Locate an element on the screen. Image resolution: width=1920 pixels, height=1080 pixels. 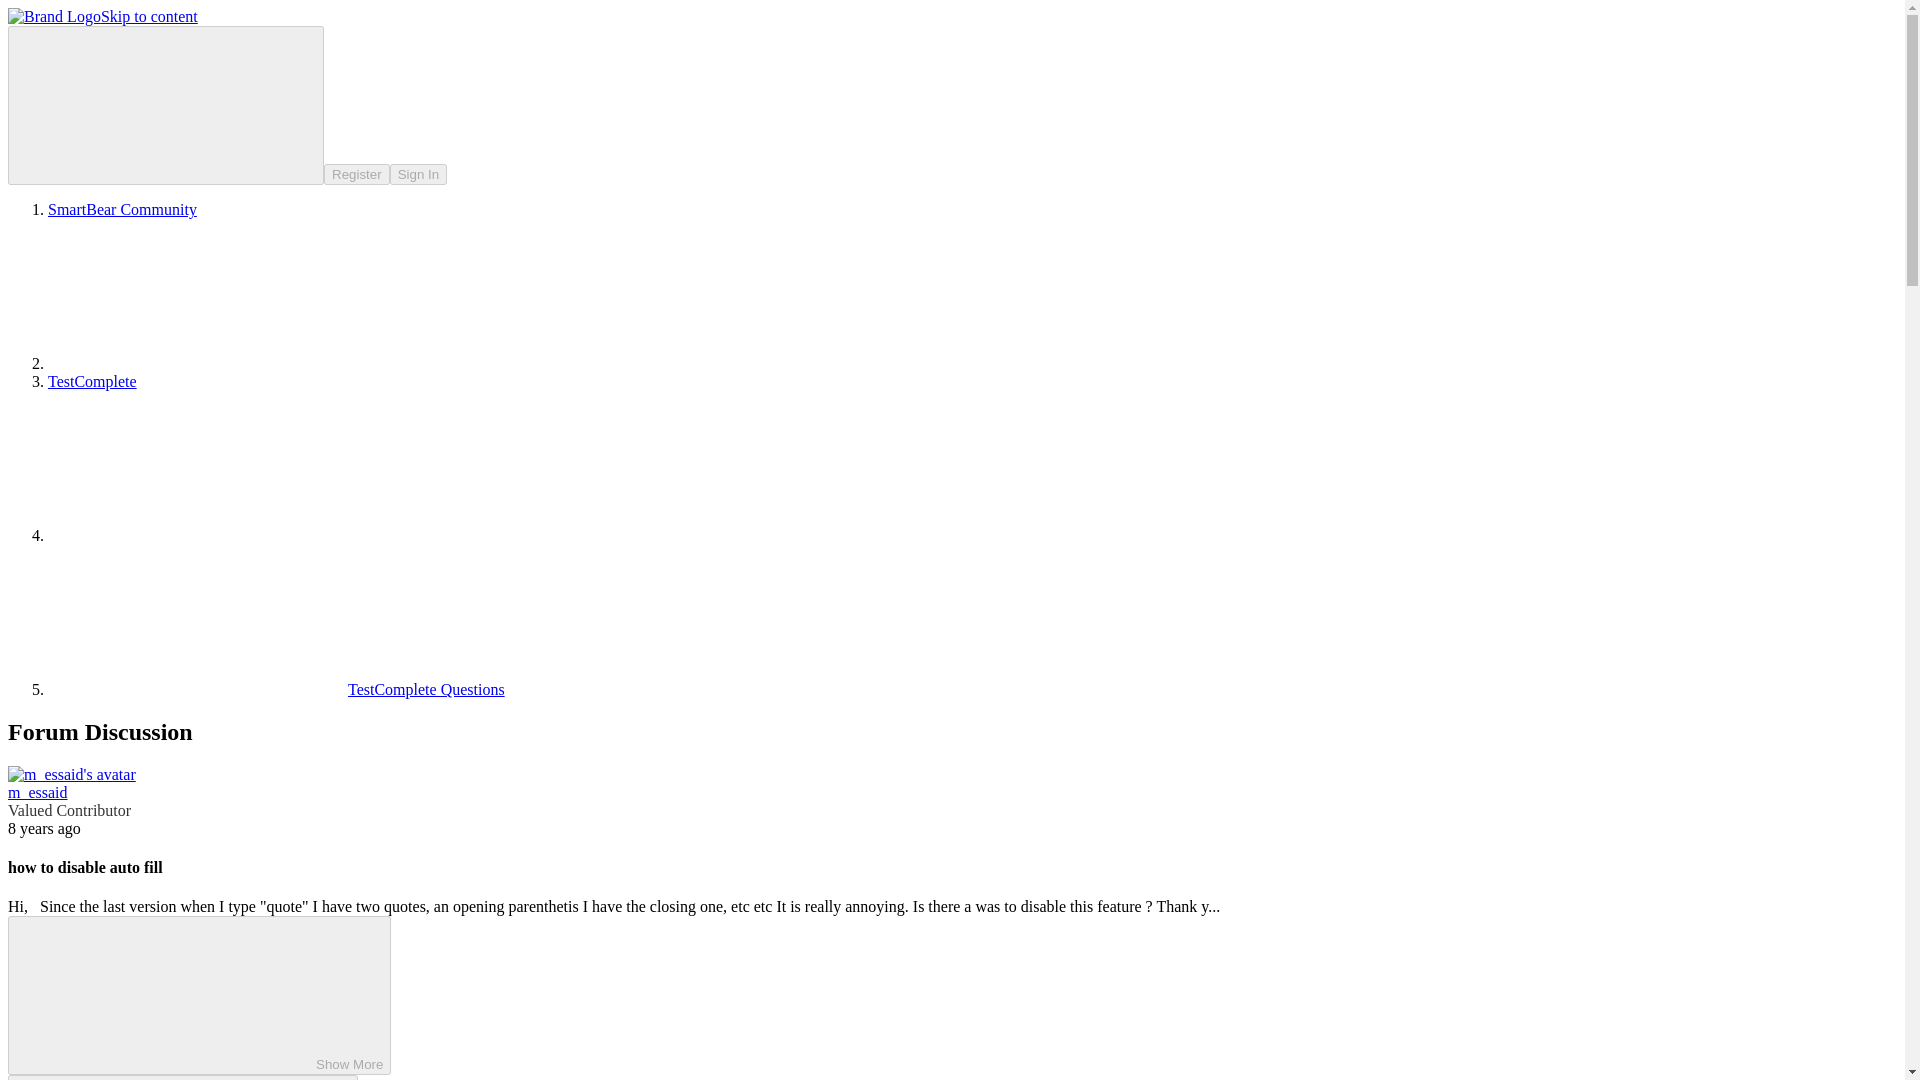
SmartBear Community is located at coordinates (122, 209).